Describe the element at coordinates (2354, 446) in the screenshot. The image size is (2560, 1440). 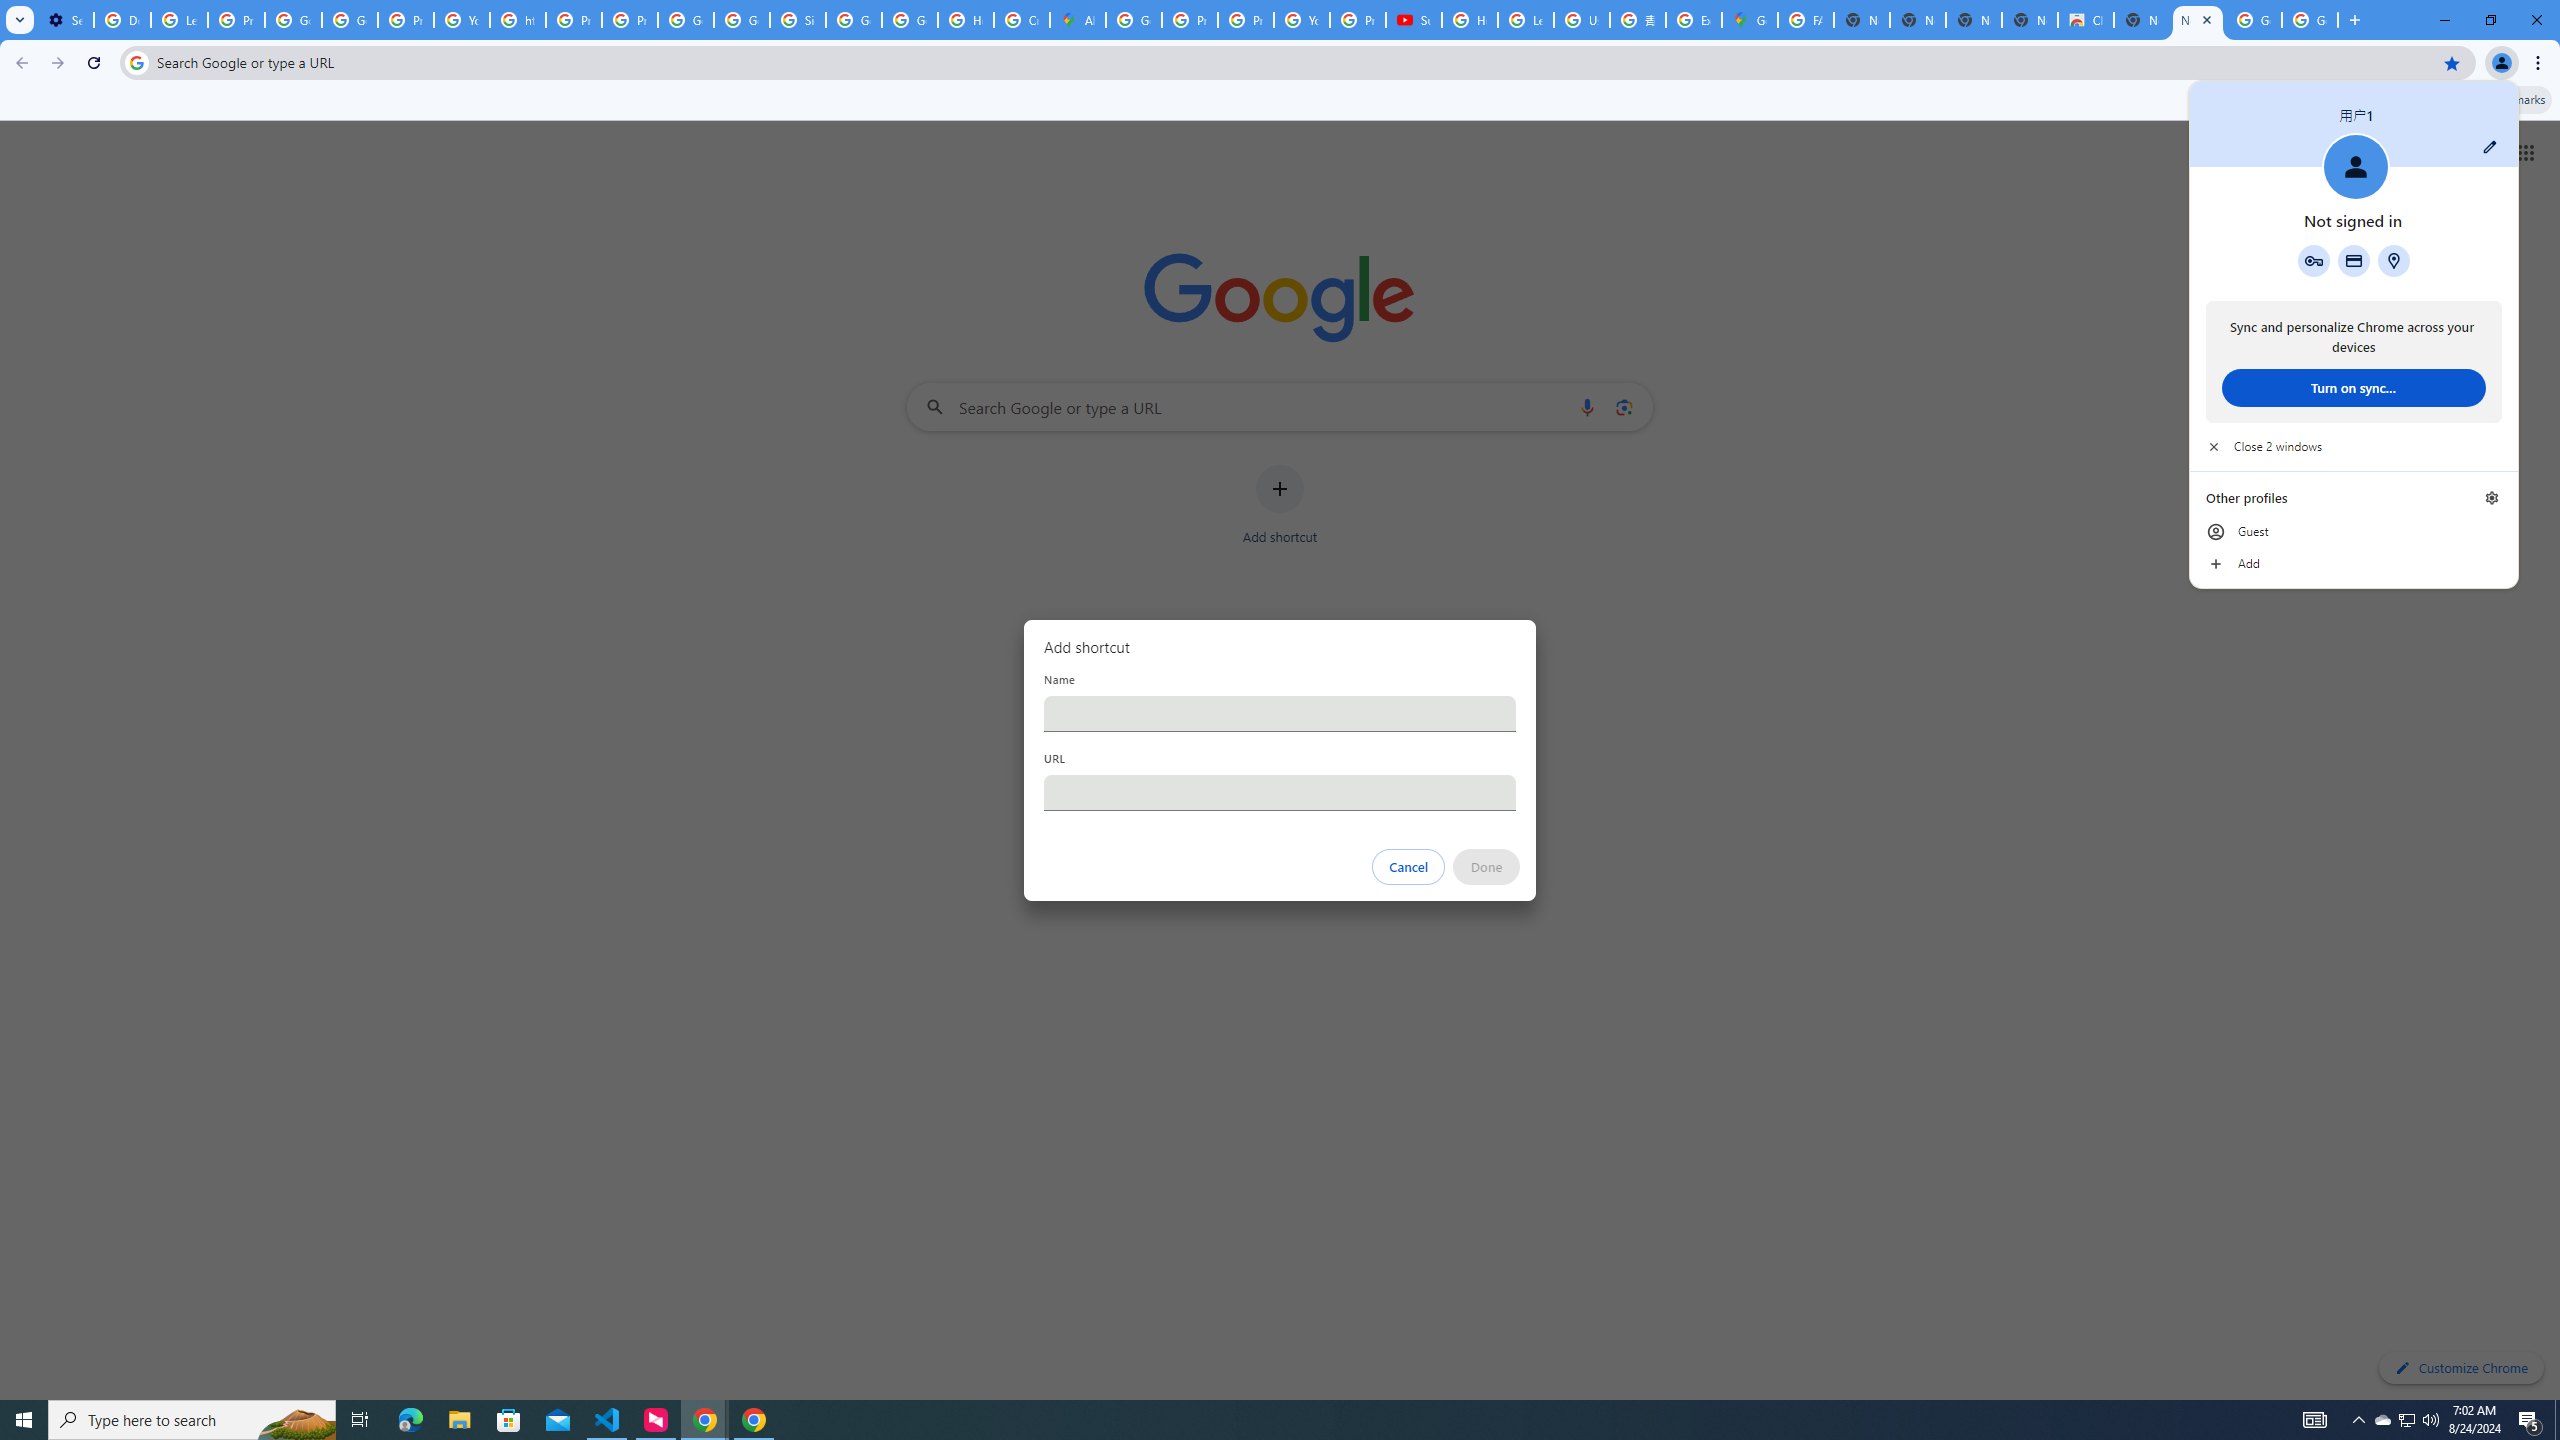
I see `Close 2 windows` at that location.